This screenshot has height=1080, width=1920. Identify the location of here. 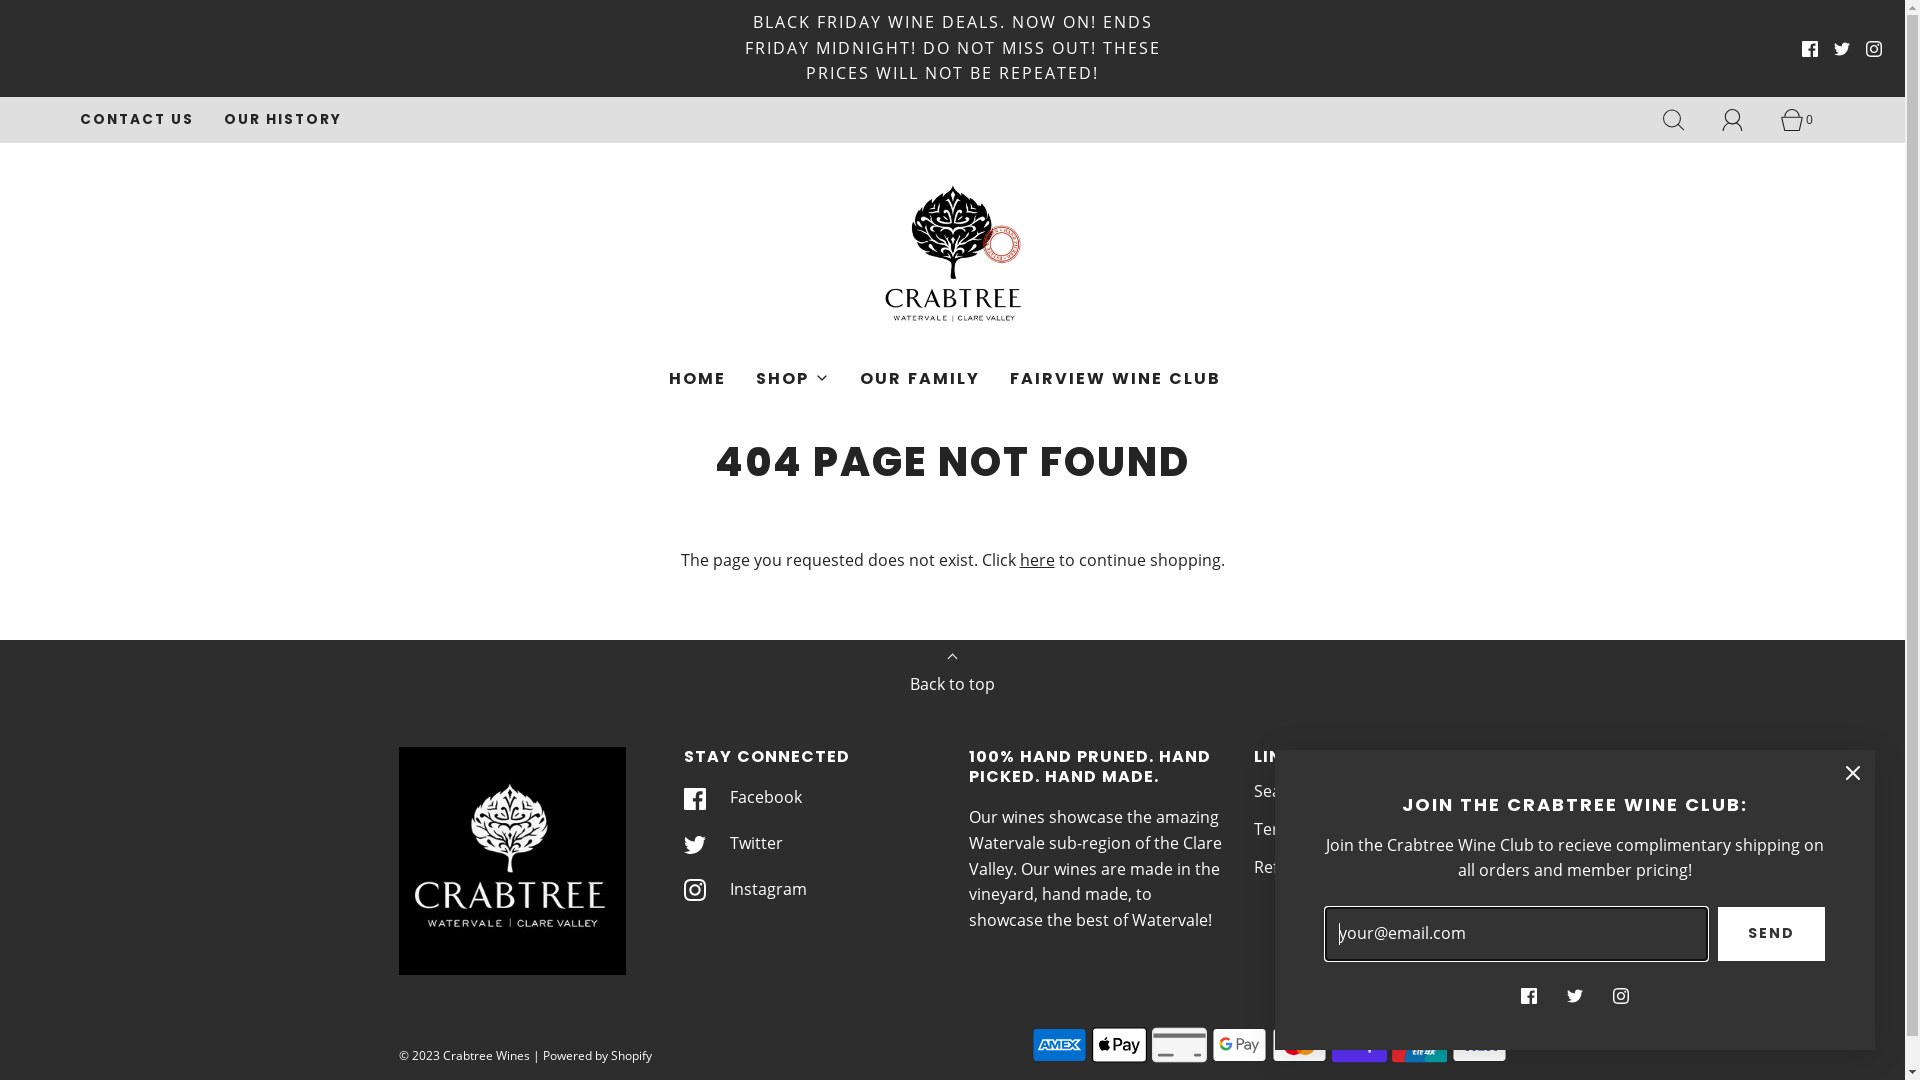
(1038, 560).